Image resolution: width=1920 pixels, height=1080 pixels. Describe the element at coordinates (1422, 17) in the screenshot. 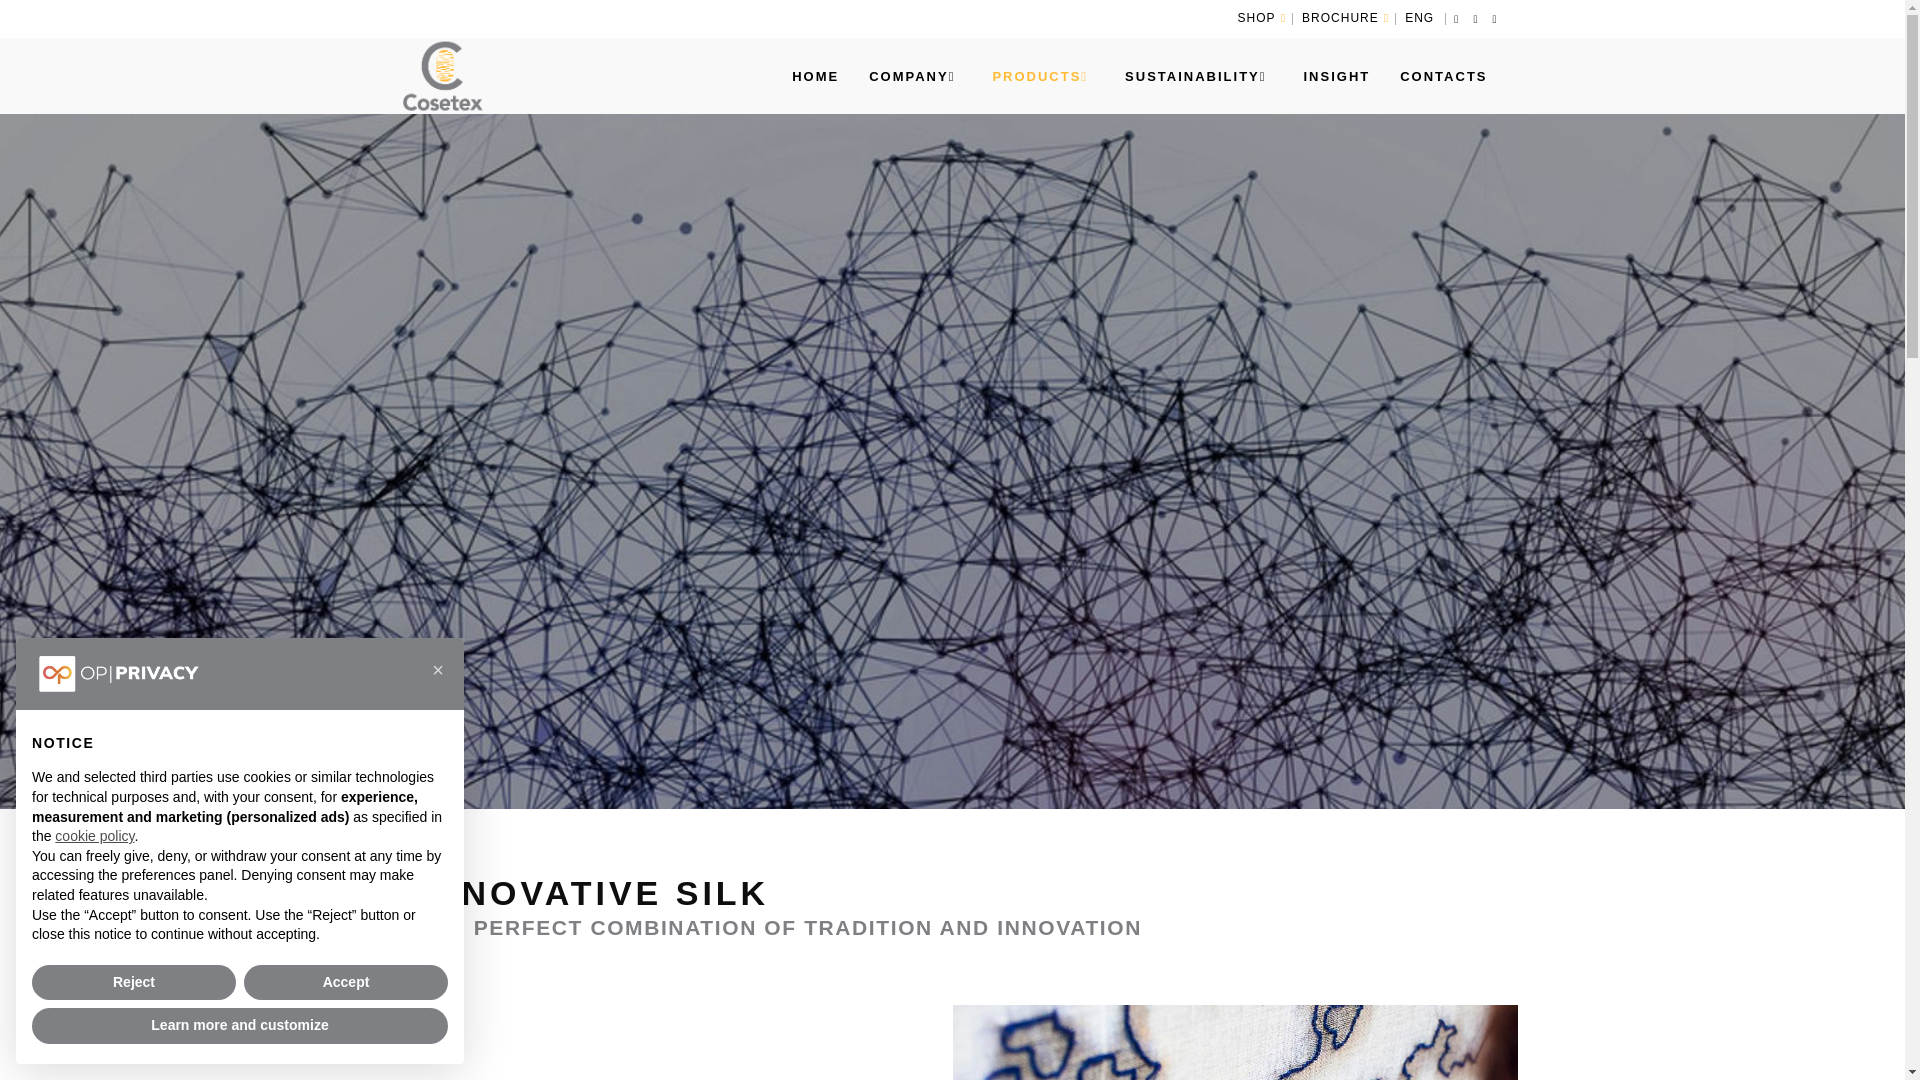

I see `ENG` at that location.